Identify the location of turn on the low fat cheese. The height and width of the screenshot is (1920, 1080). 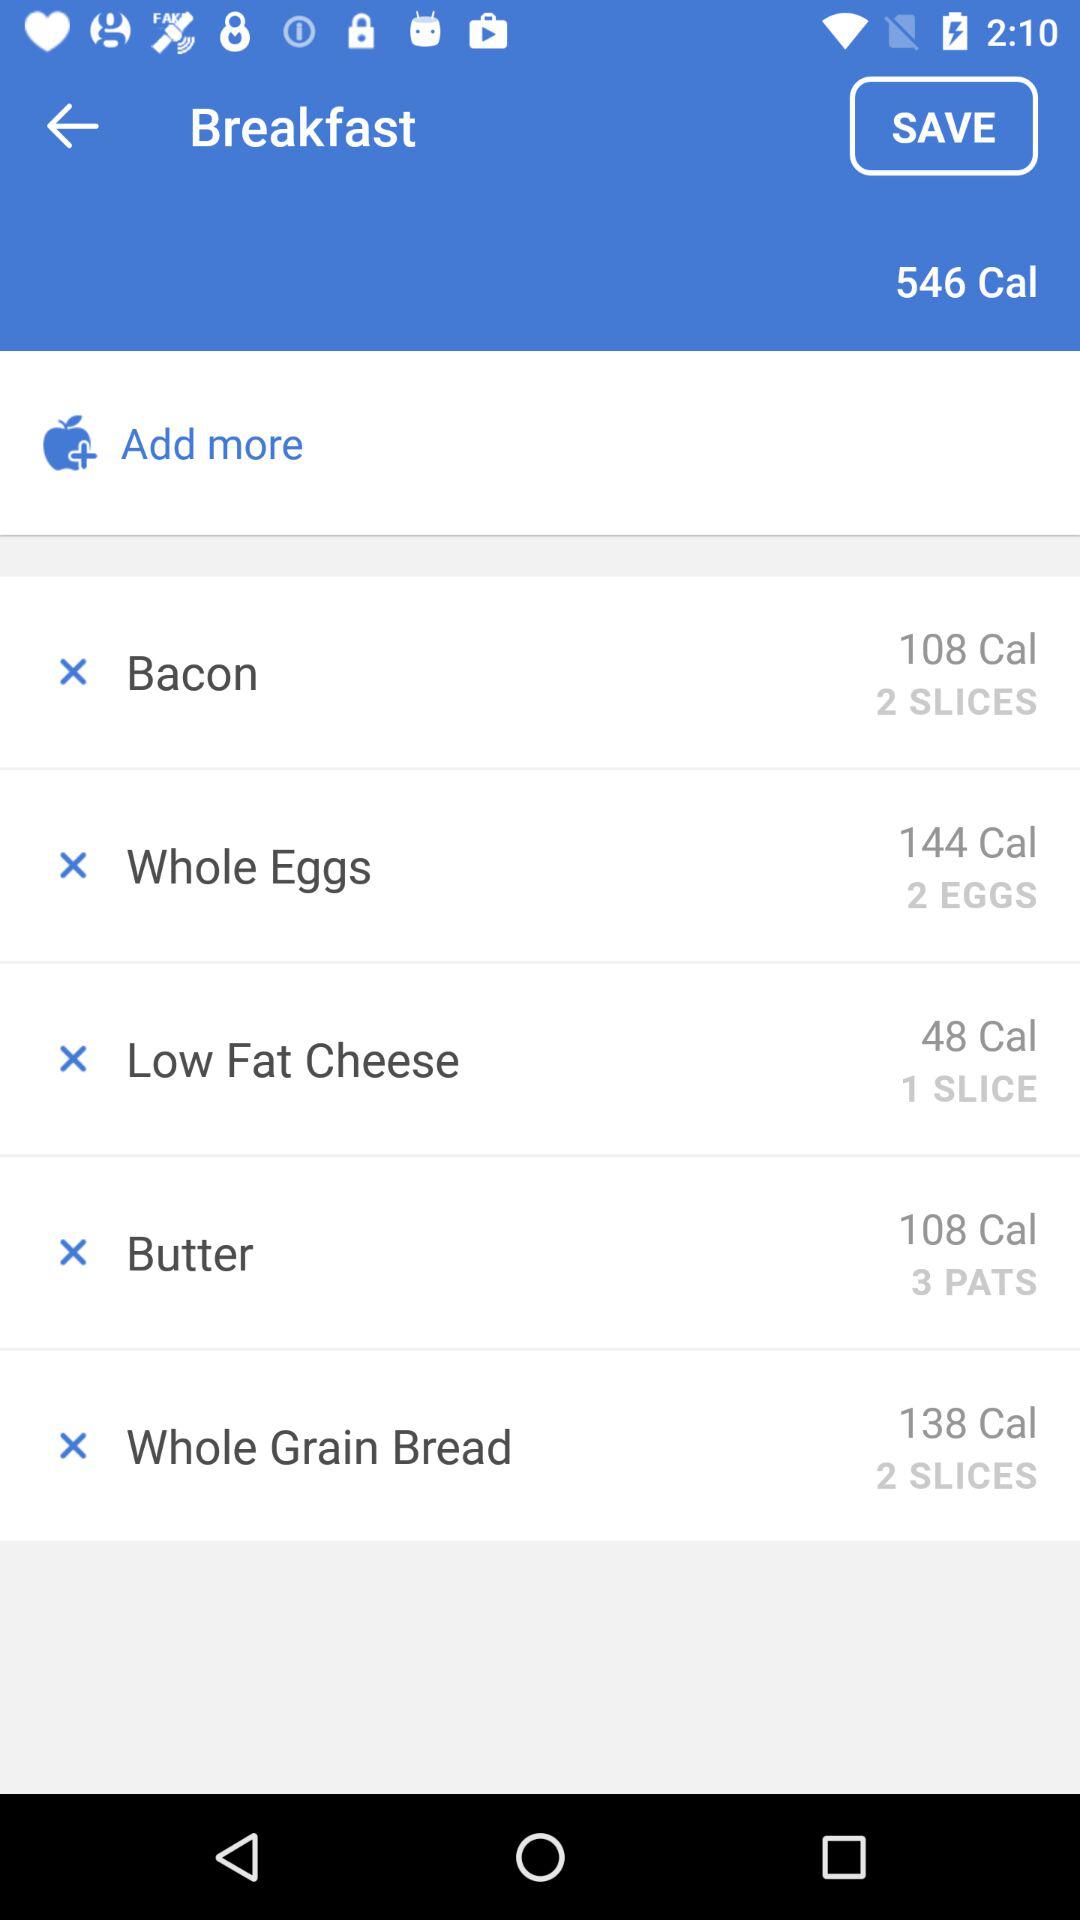
(512, 1058).